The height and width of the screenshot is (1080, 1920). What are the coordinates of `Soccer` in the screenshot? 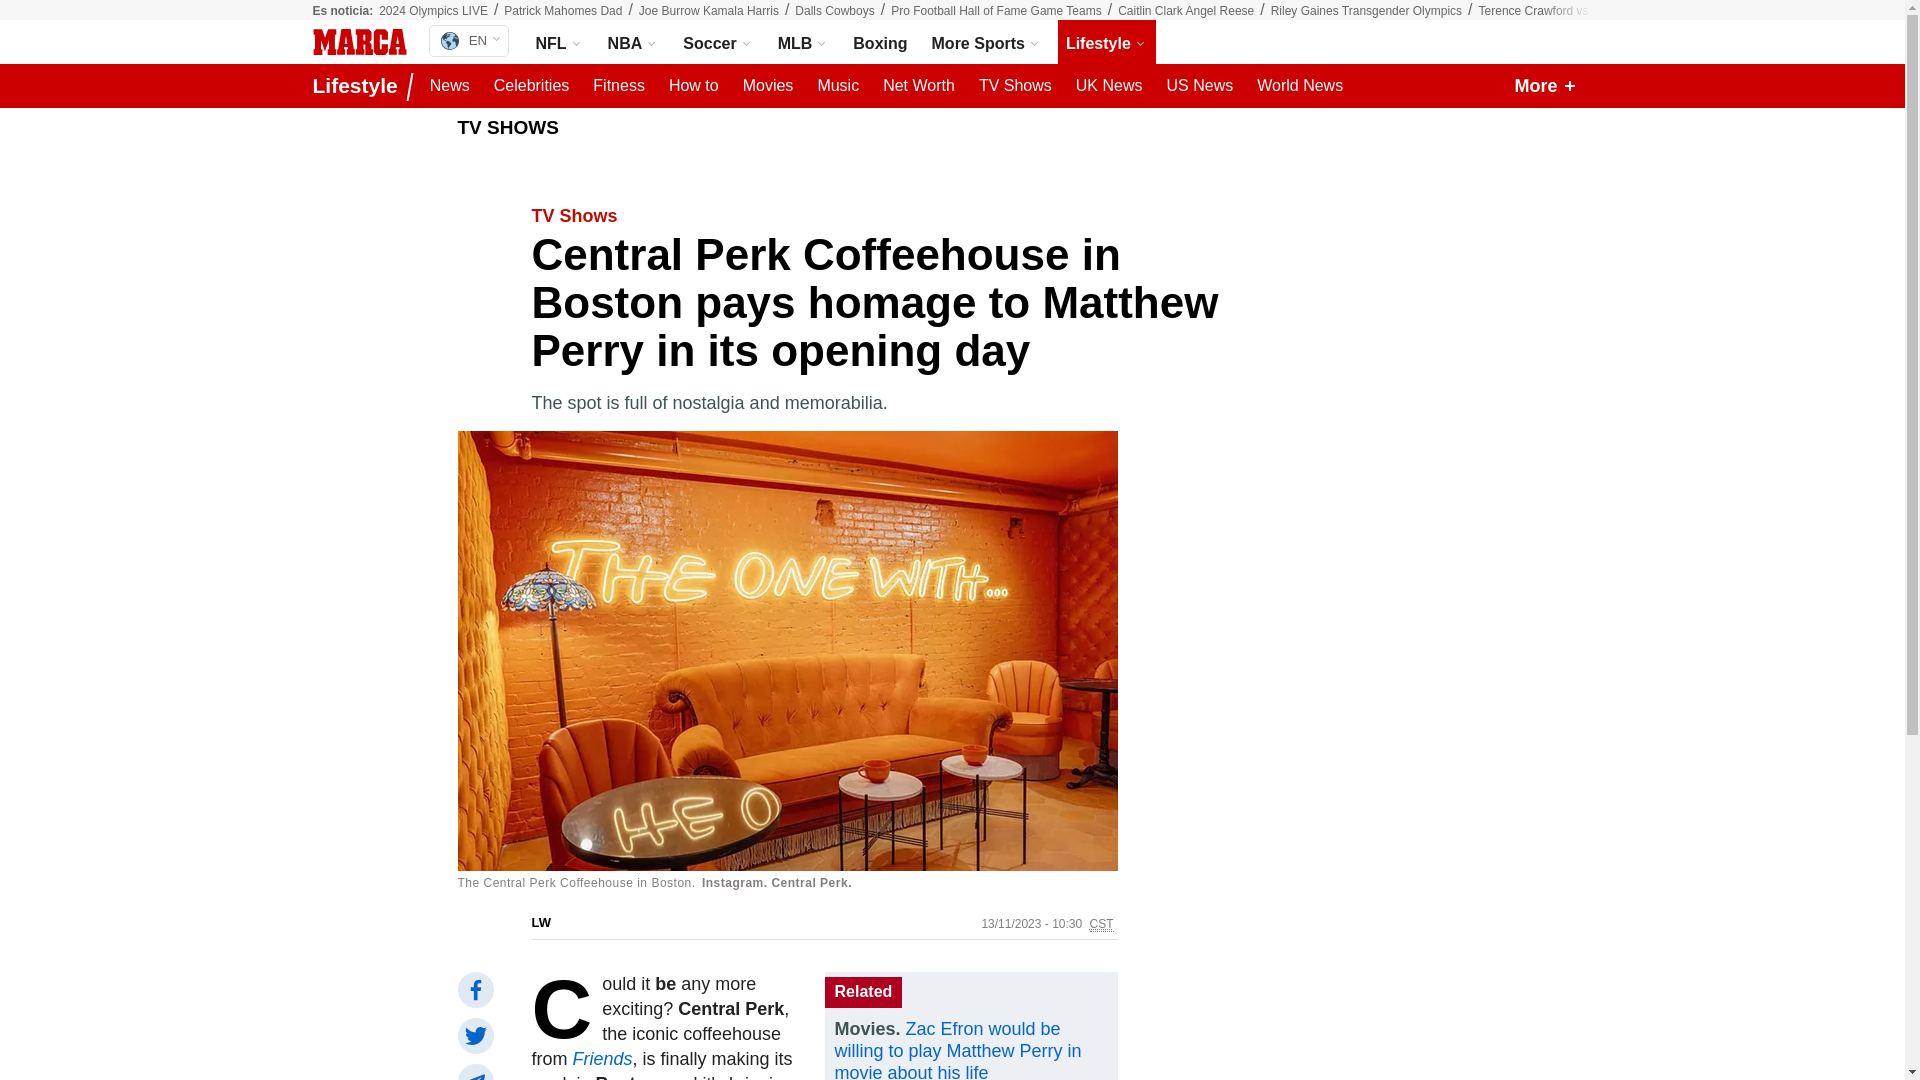 It's located at (531, 86).